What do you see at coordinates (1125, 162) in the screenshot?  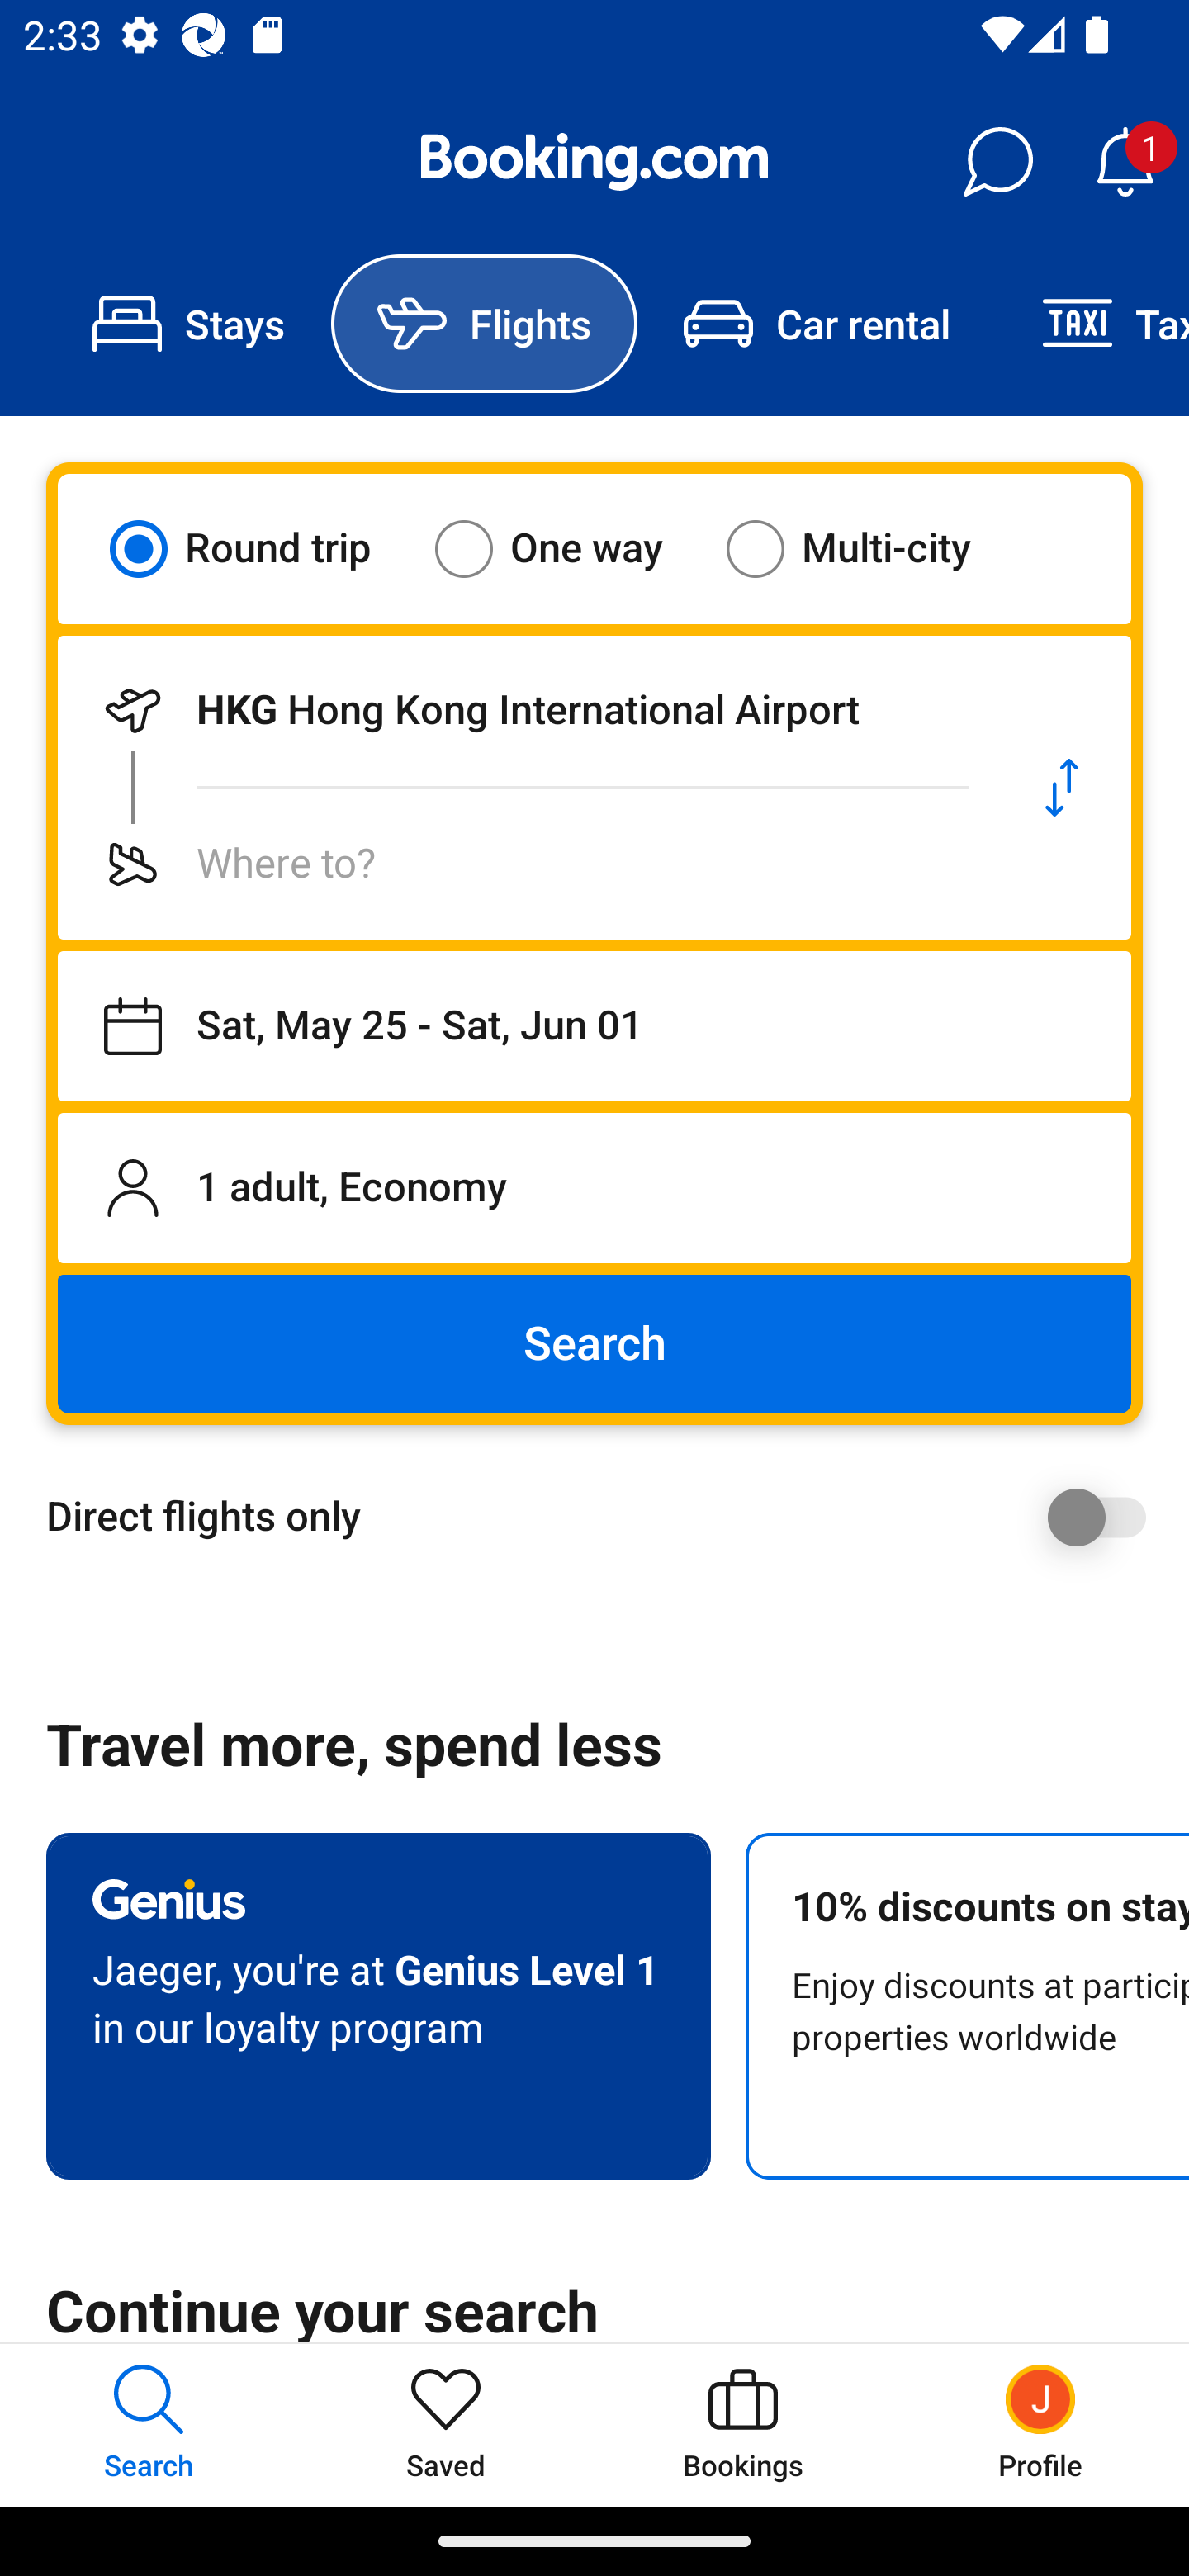 I see `Notifications` at bounding box center [1125, 162].